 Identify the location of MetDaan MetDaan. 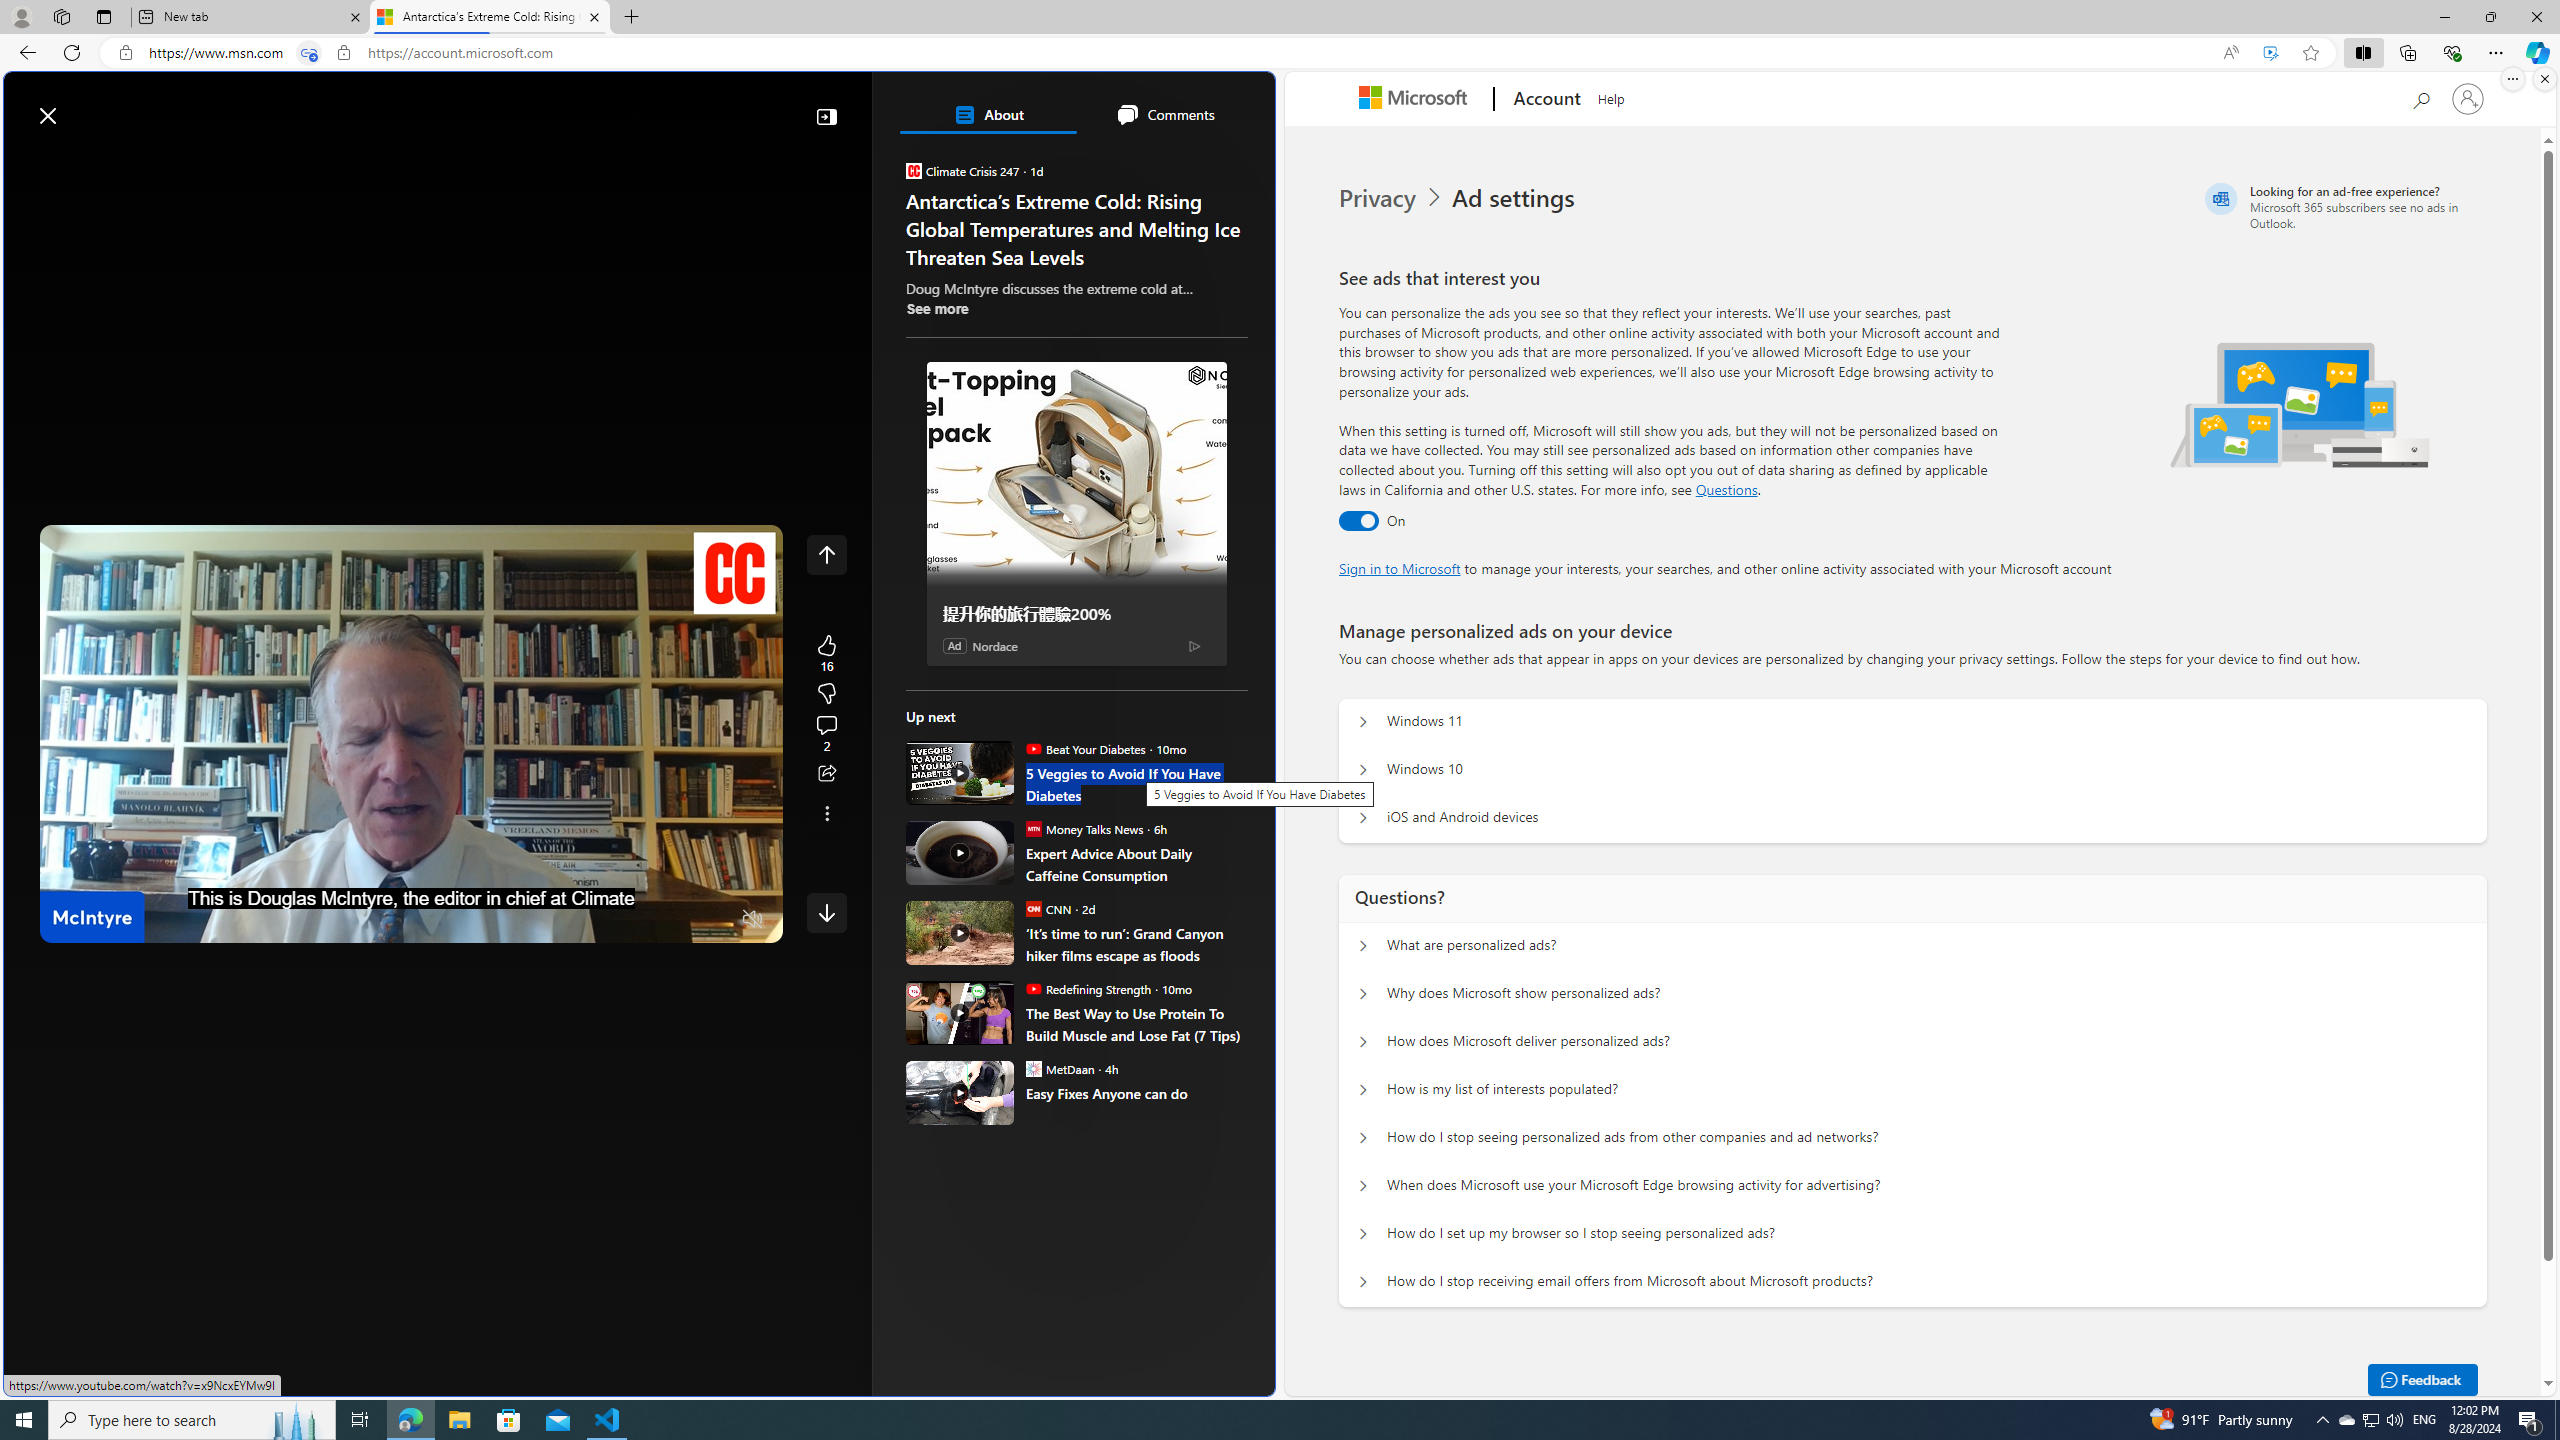
(1060, 1068).